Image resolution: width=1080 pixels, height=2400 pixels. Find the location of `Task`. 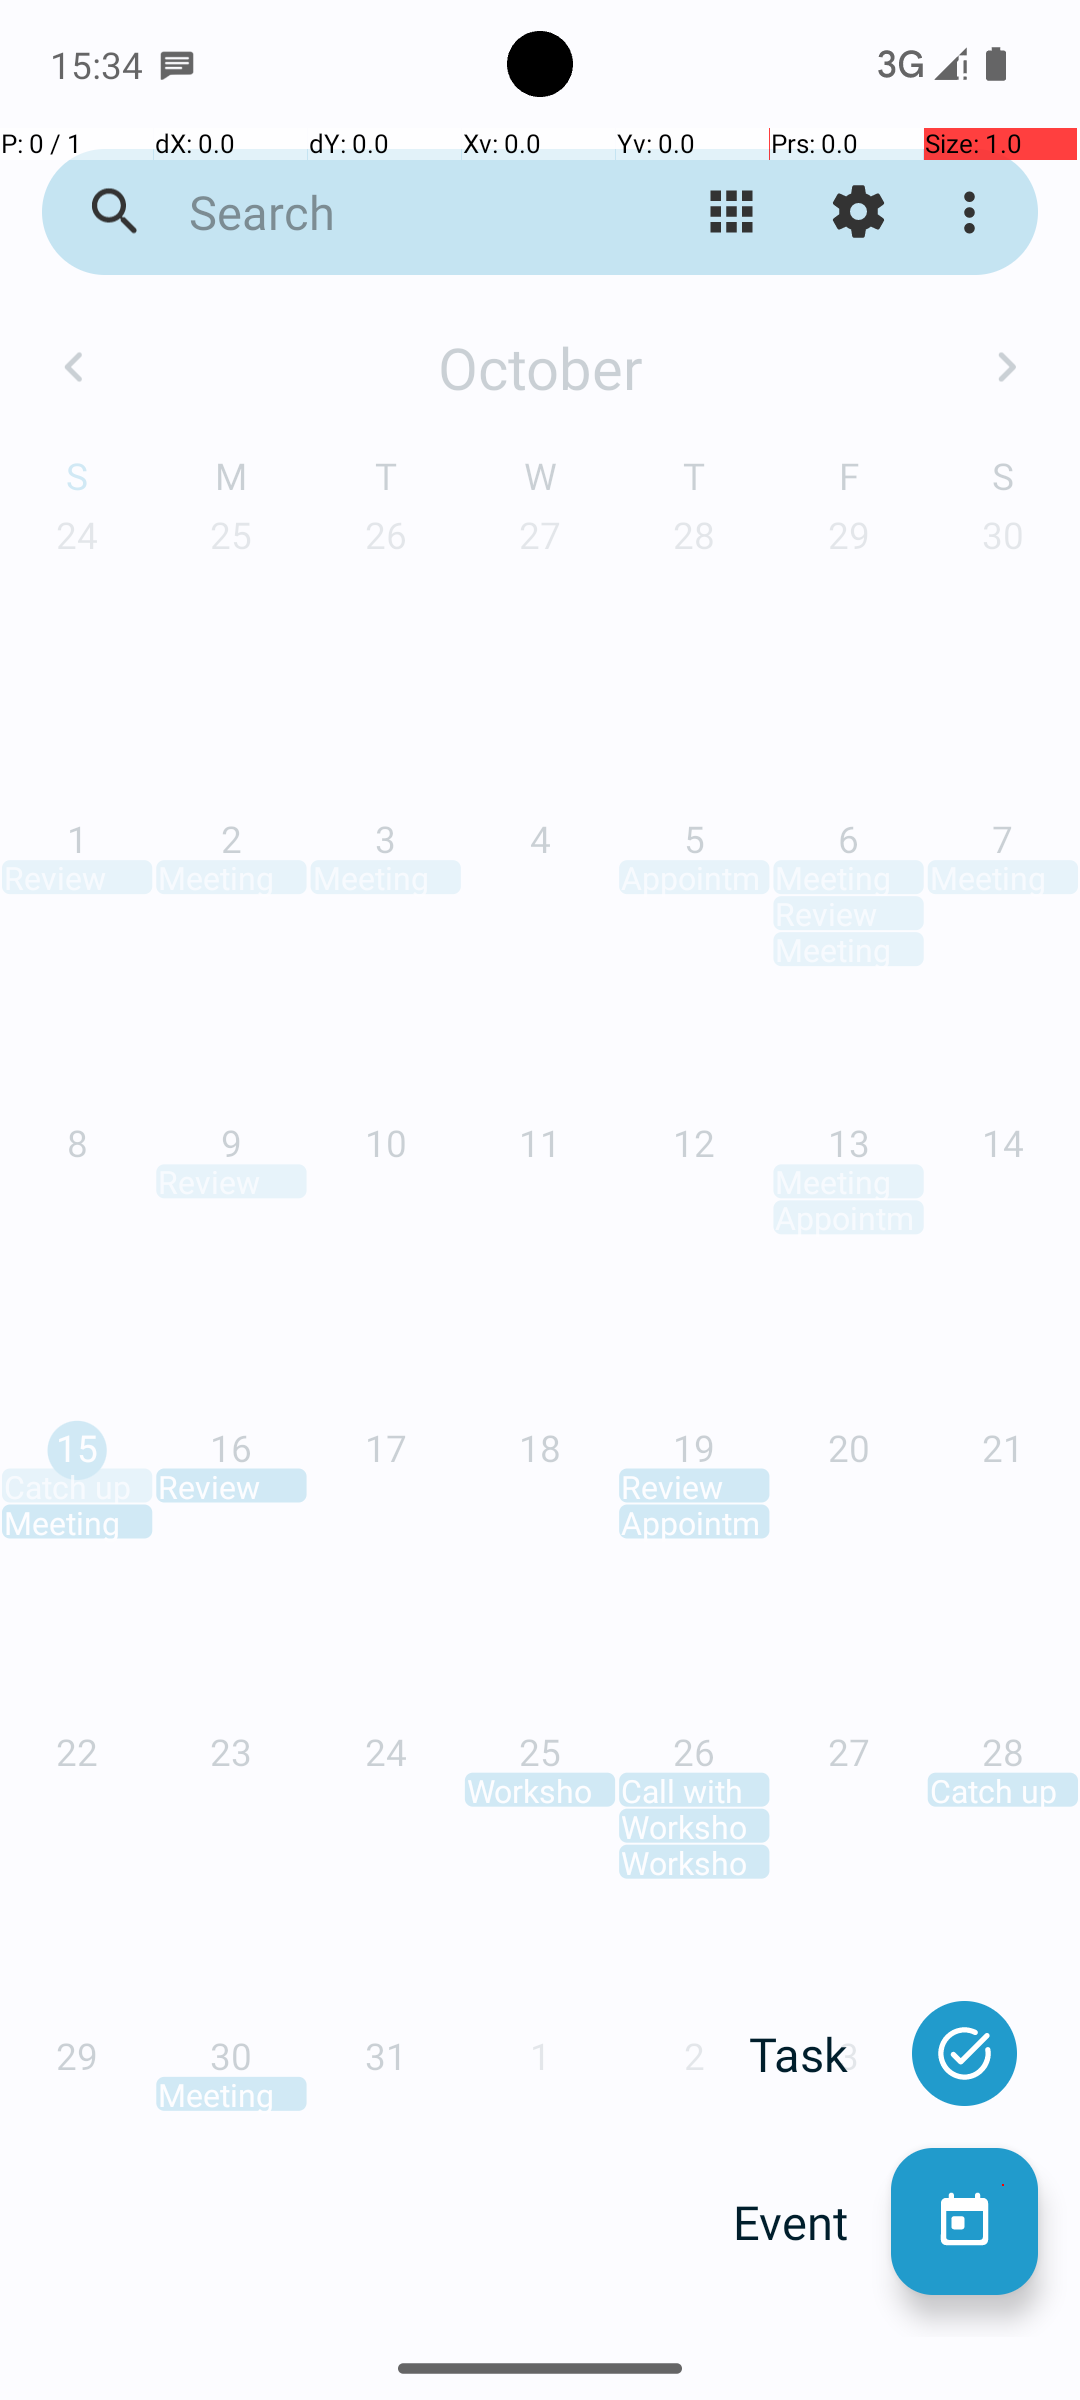

Task is located at coordinates (820, 2054).